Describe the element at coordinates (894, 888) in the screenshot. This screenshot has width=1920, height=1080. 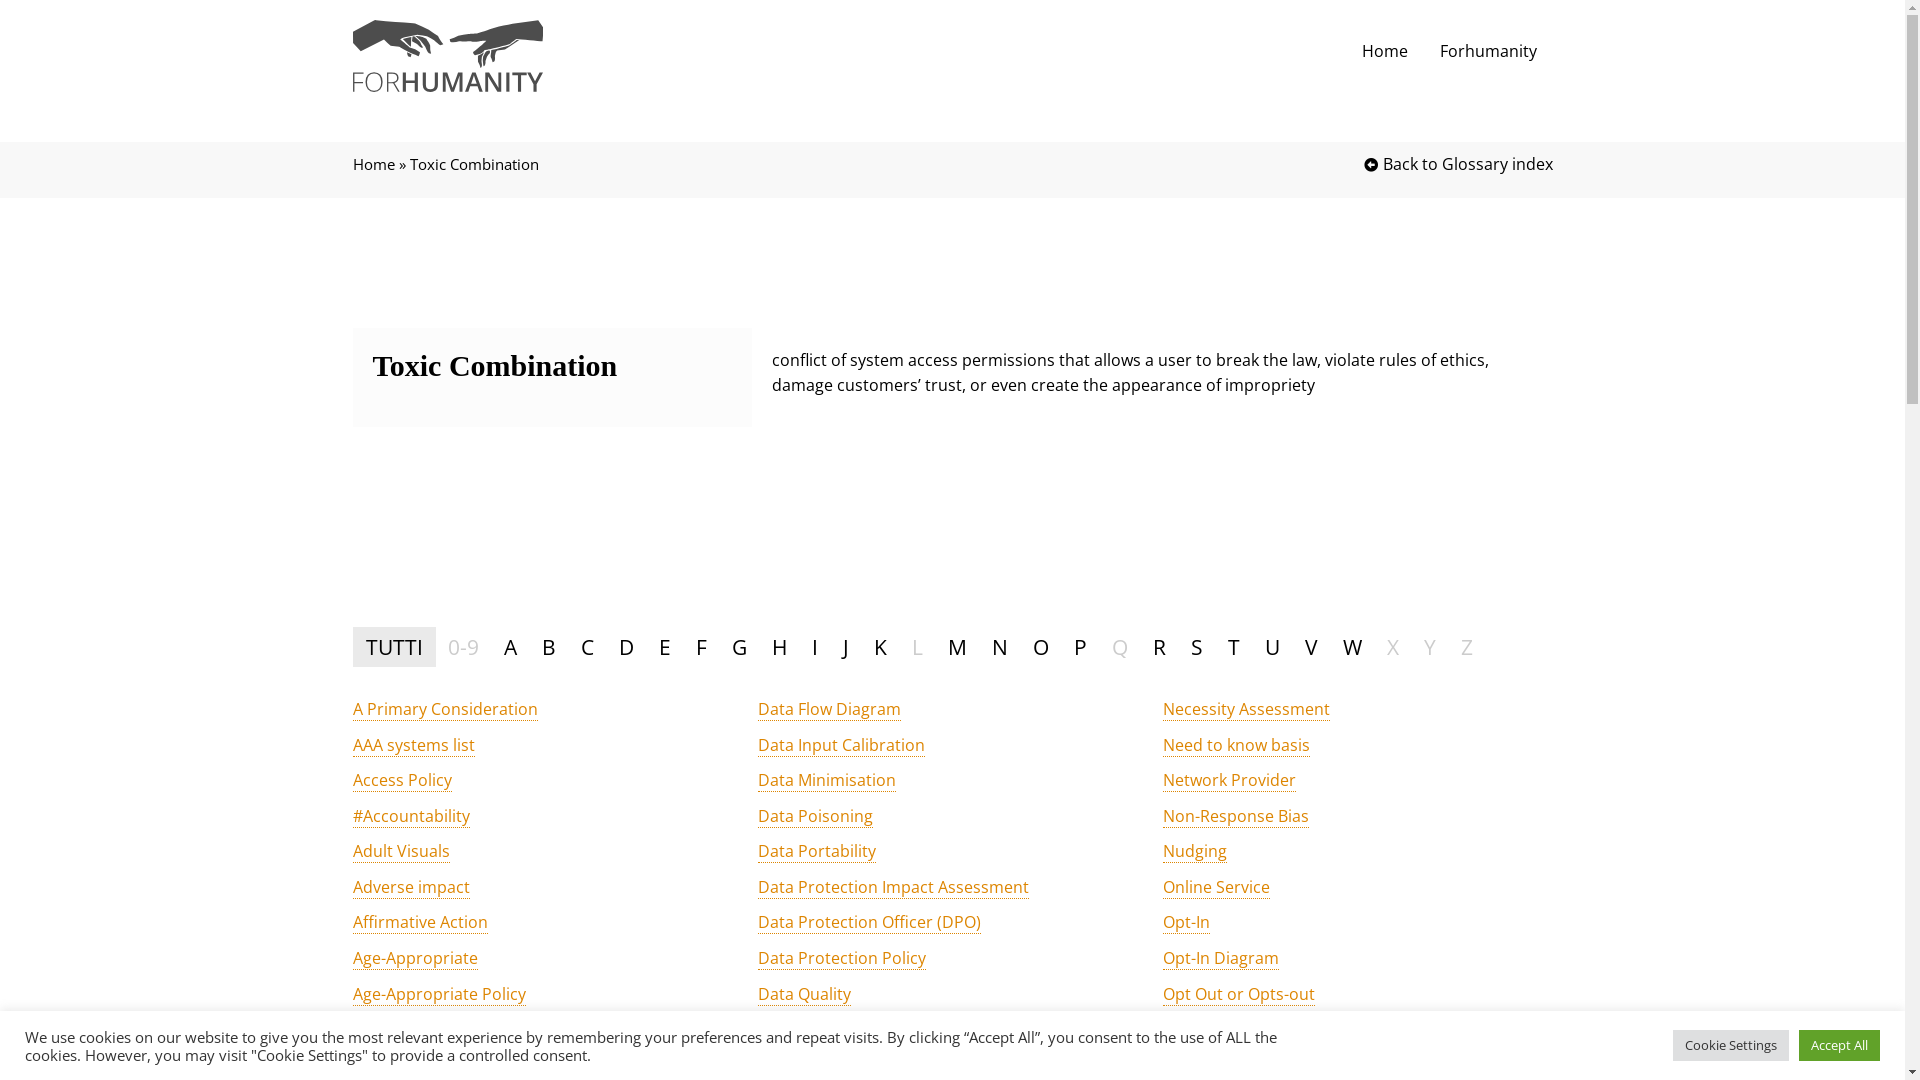
I see `Data Protection Impact Assessment` at that location.